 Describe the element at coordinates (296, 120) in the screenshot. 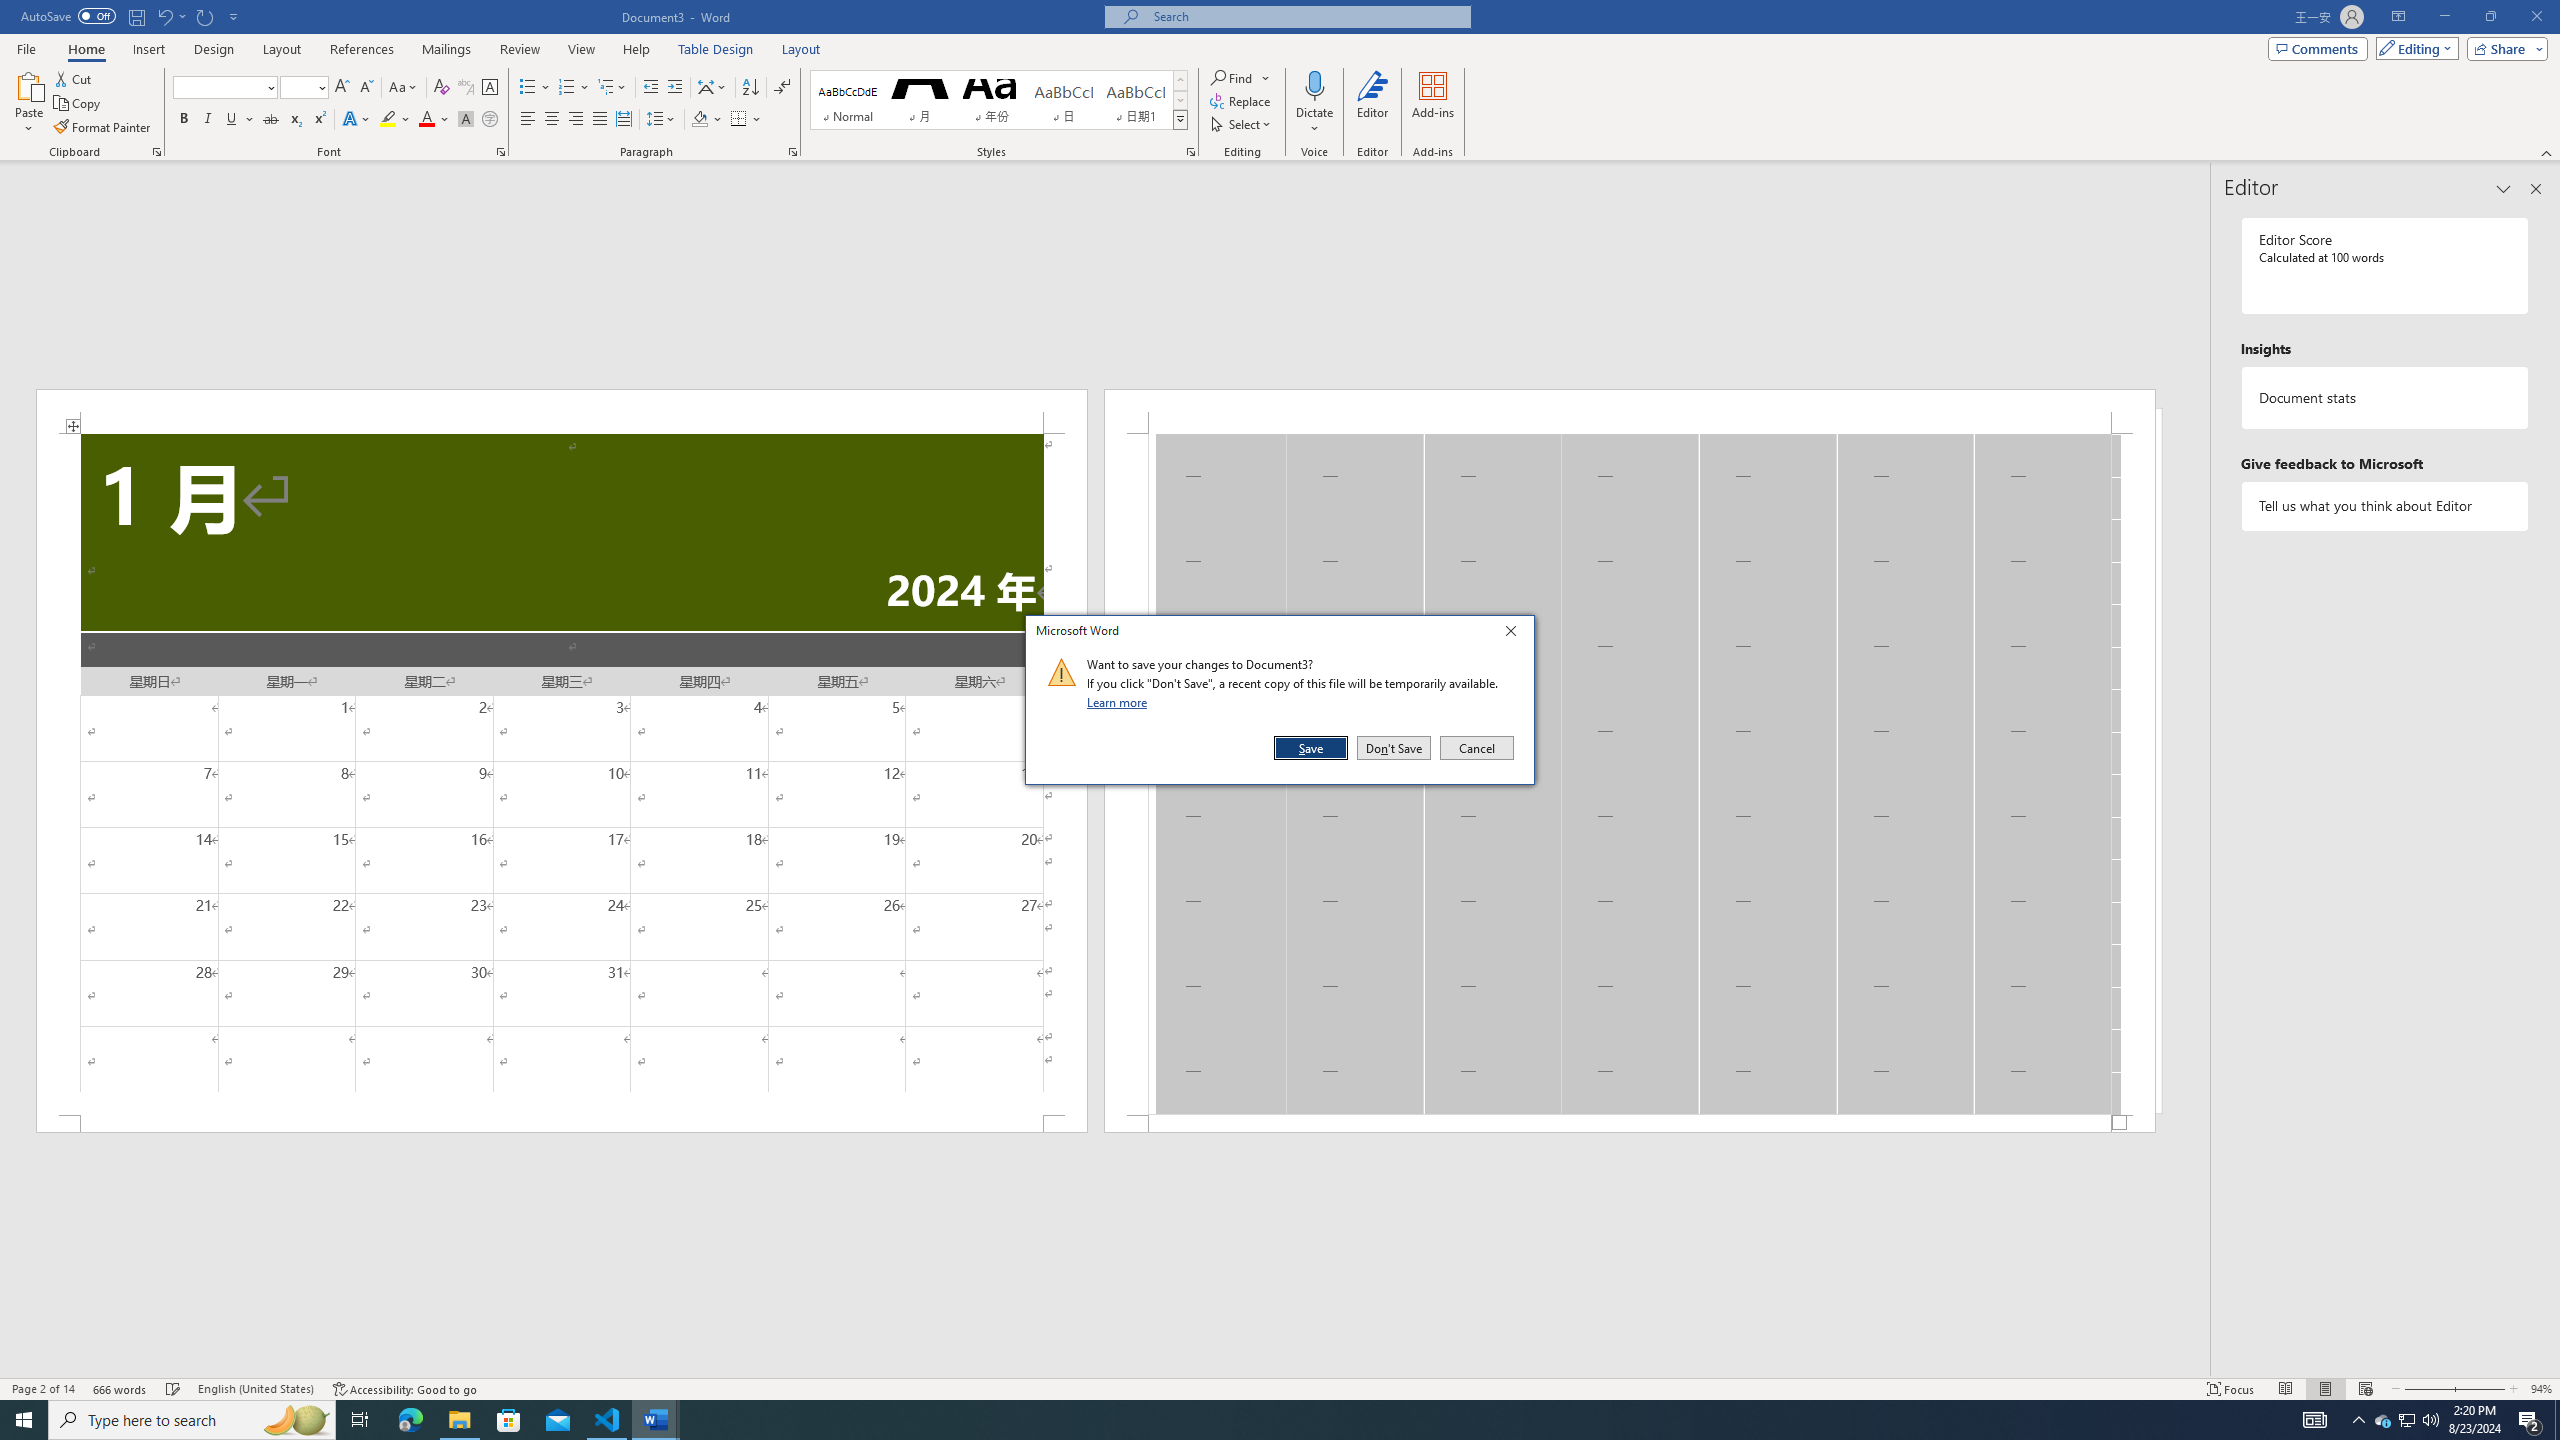

I see `Subscript` at that location.